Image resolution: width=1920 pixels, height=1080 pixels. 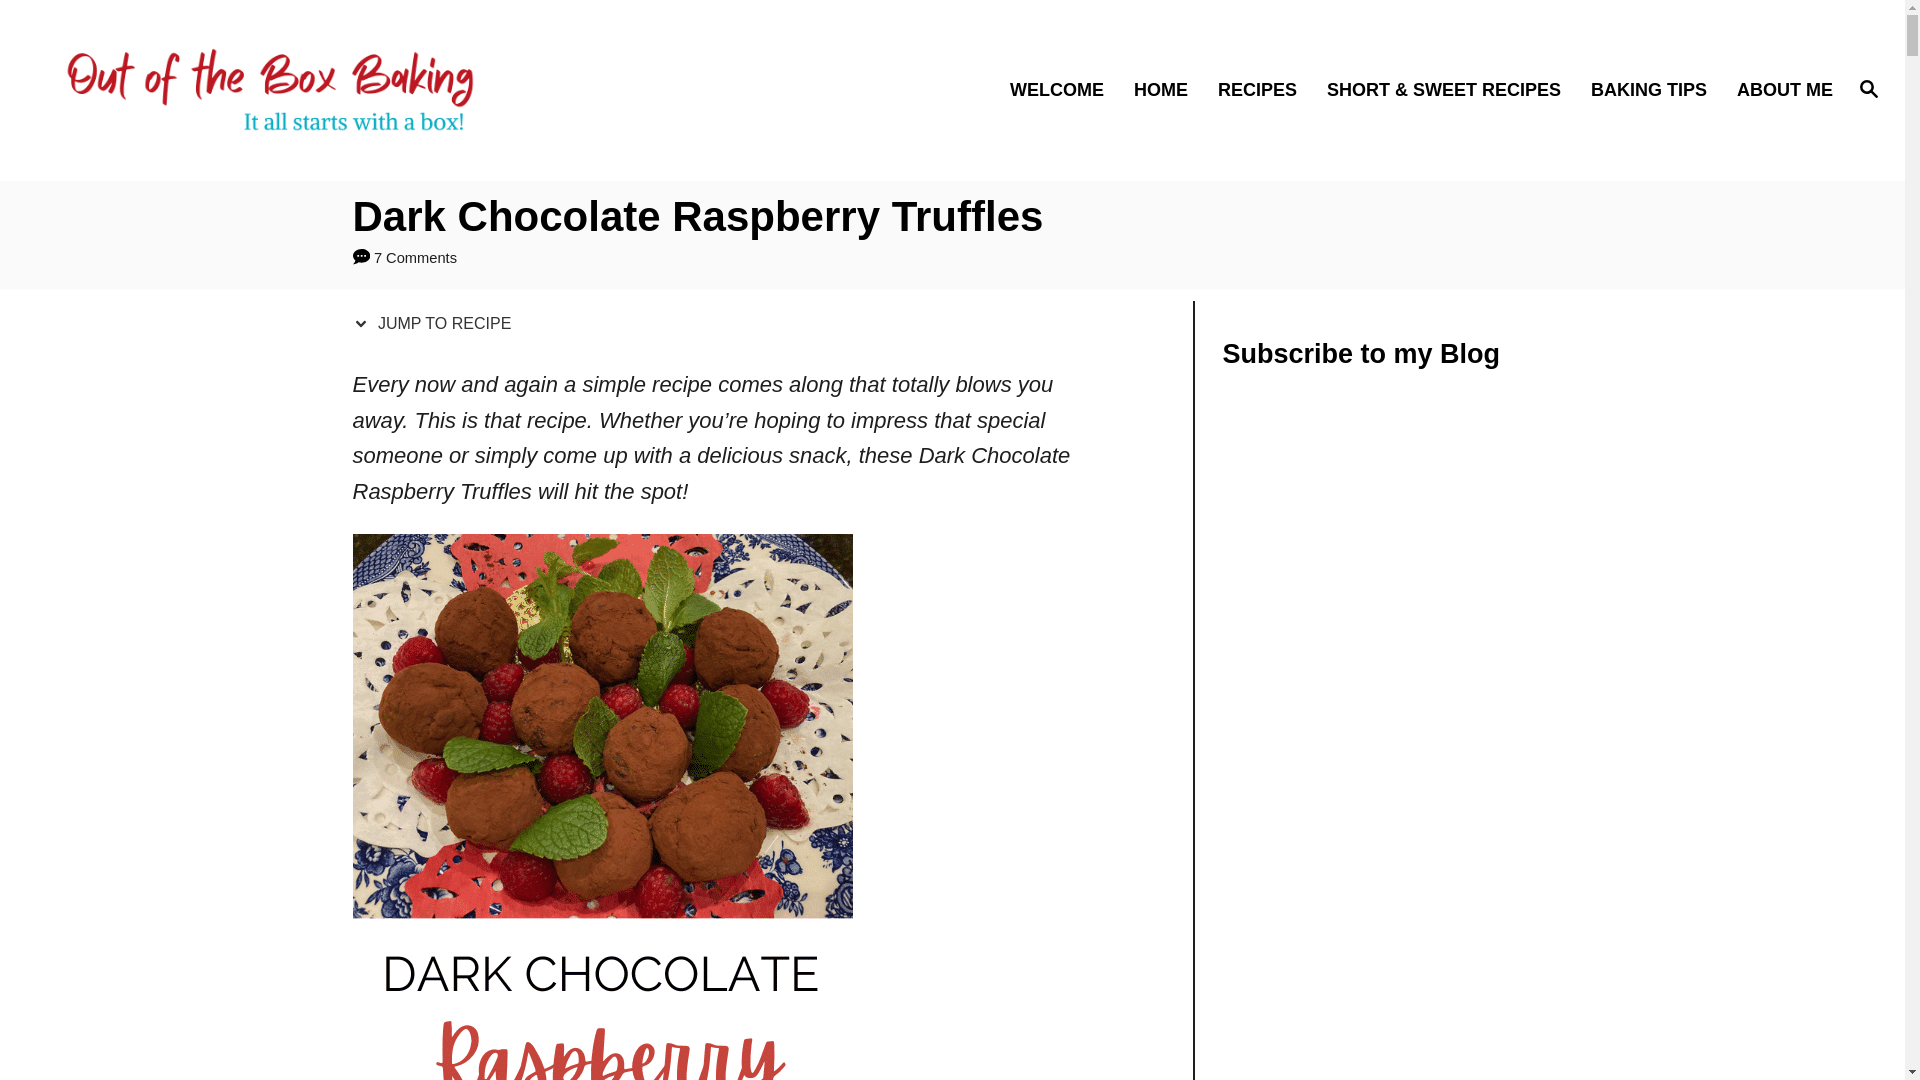 What do you see at coordinates (270, 90) in the screenshot?
I see `Out of the Box Baking` at bounding box center [270, 90].